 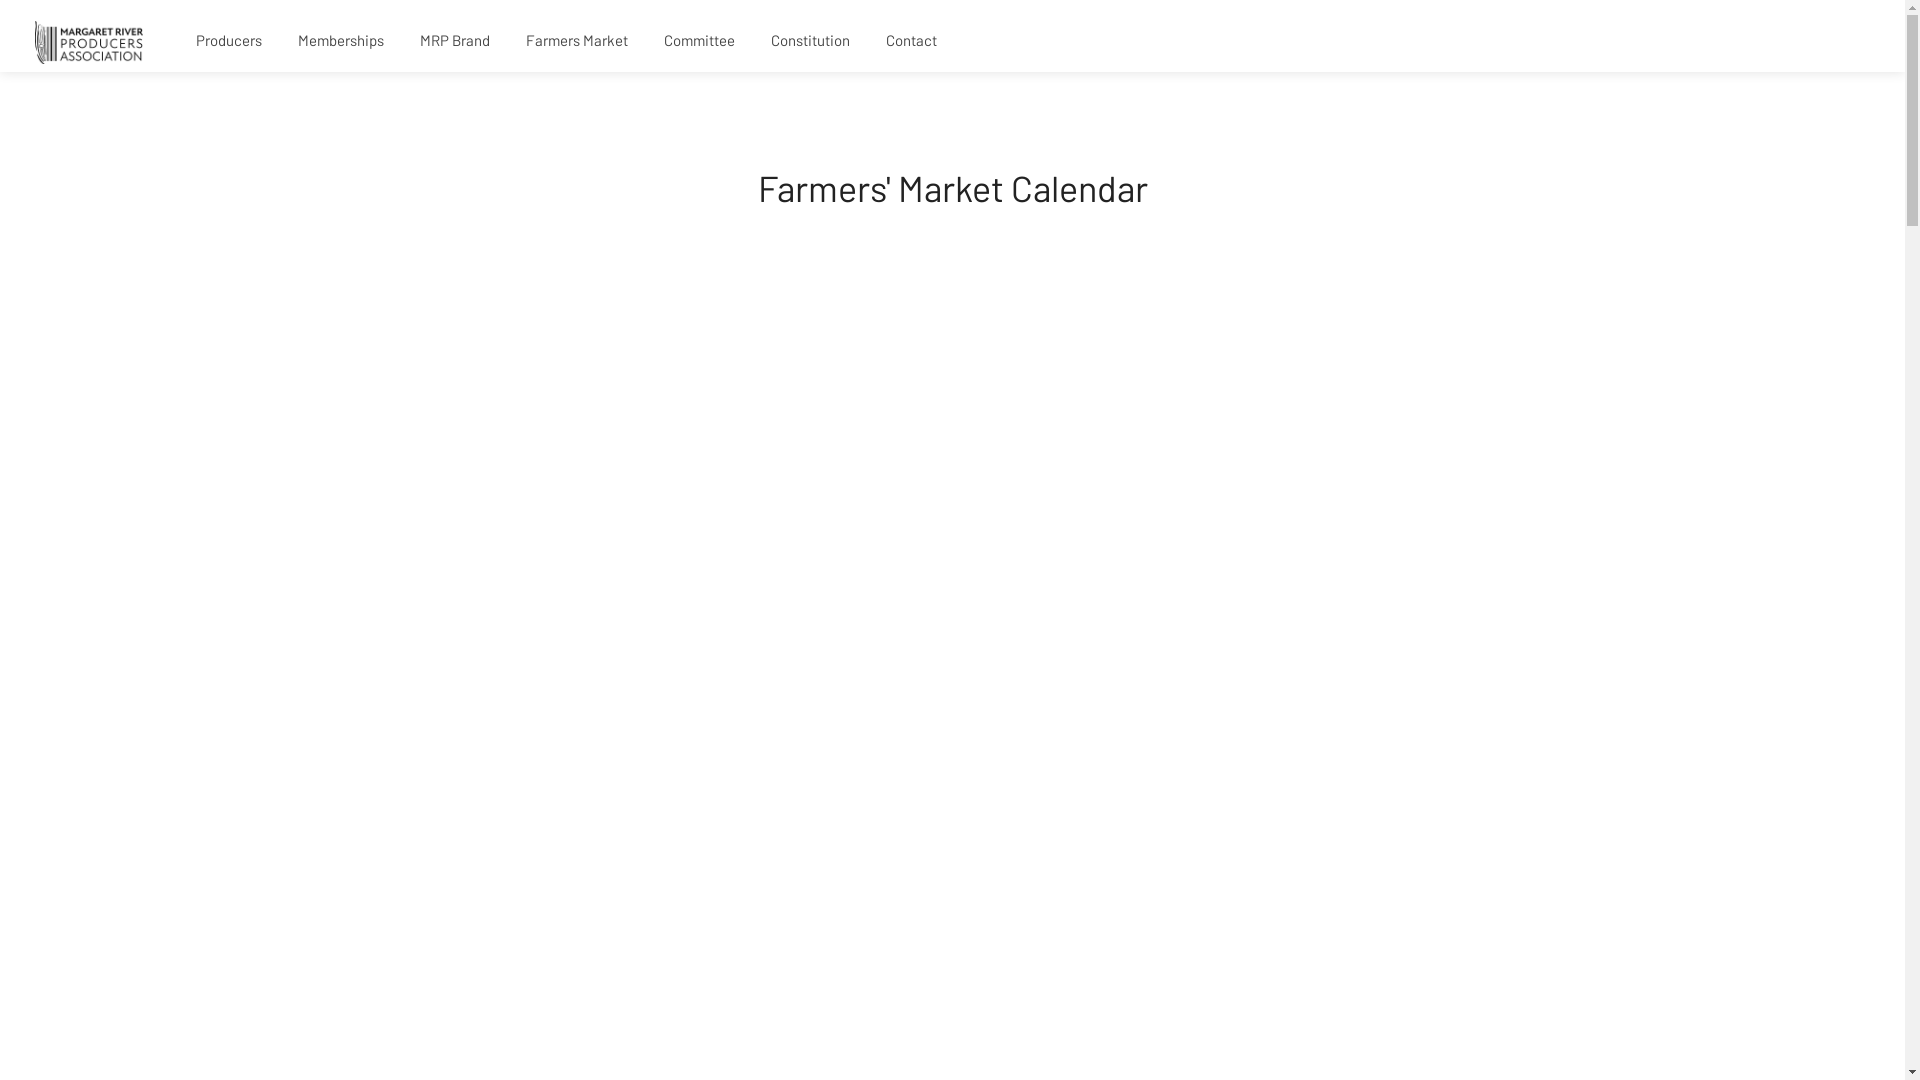 I want to click on MRP Brand, so click(x=454, y=41).